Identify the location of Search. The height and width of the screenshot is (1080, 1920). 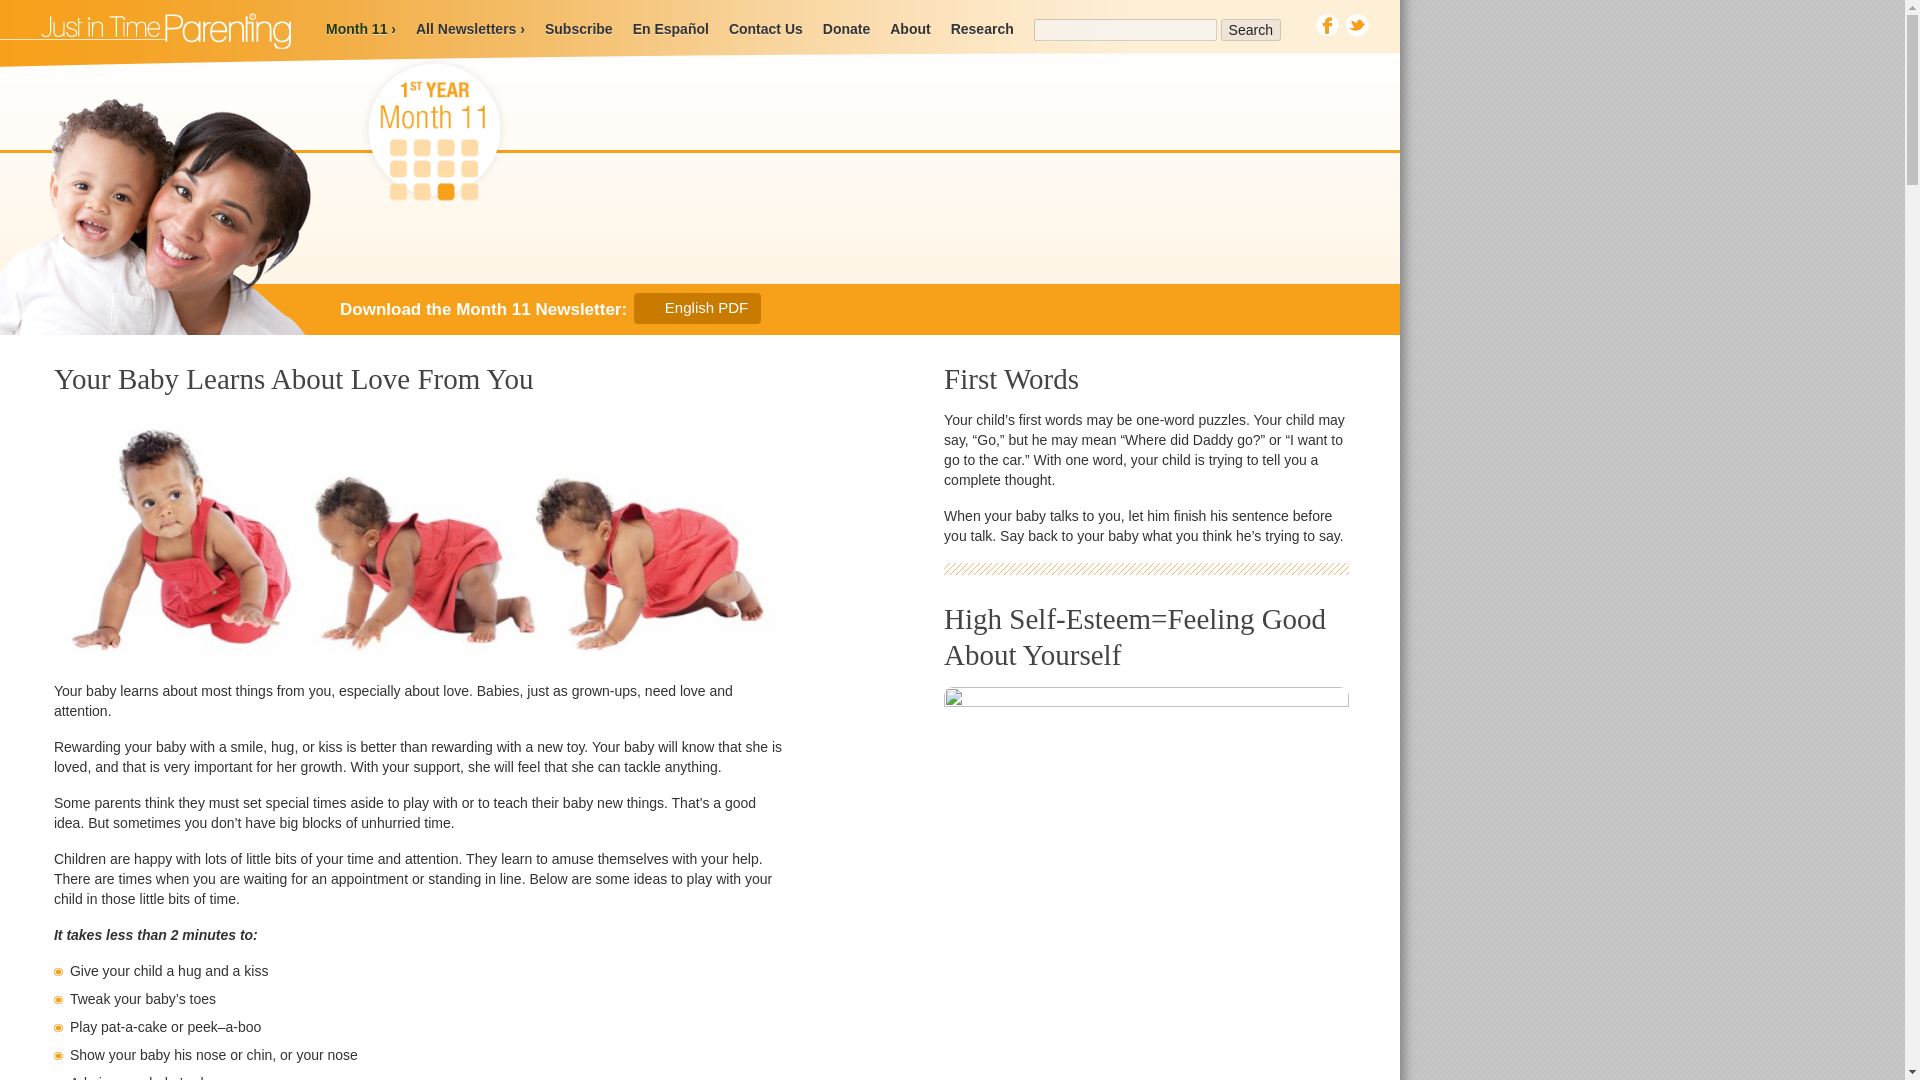
(1250, 30).